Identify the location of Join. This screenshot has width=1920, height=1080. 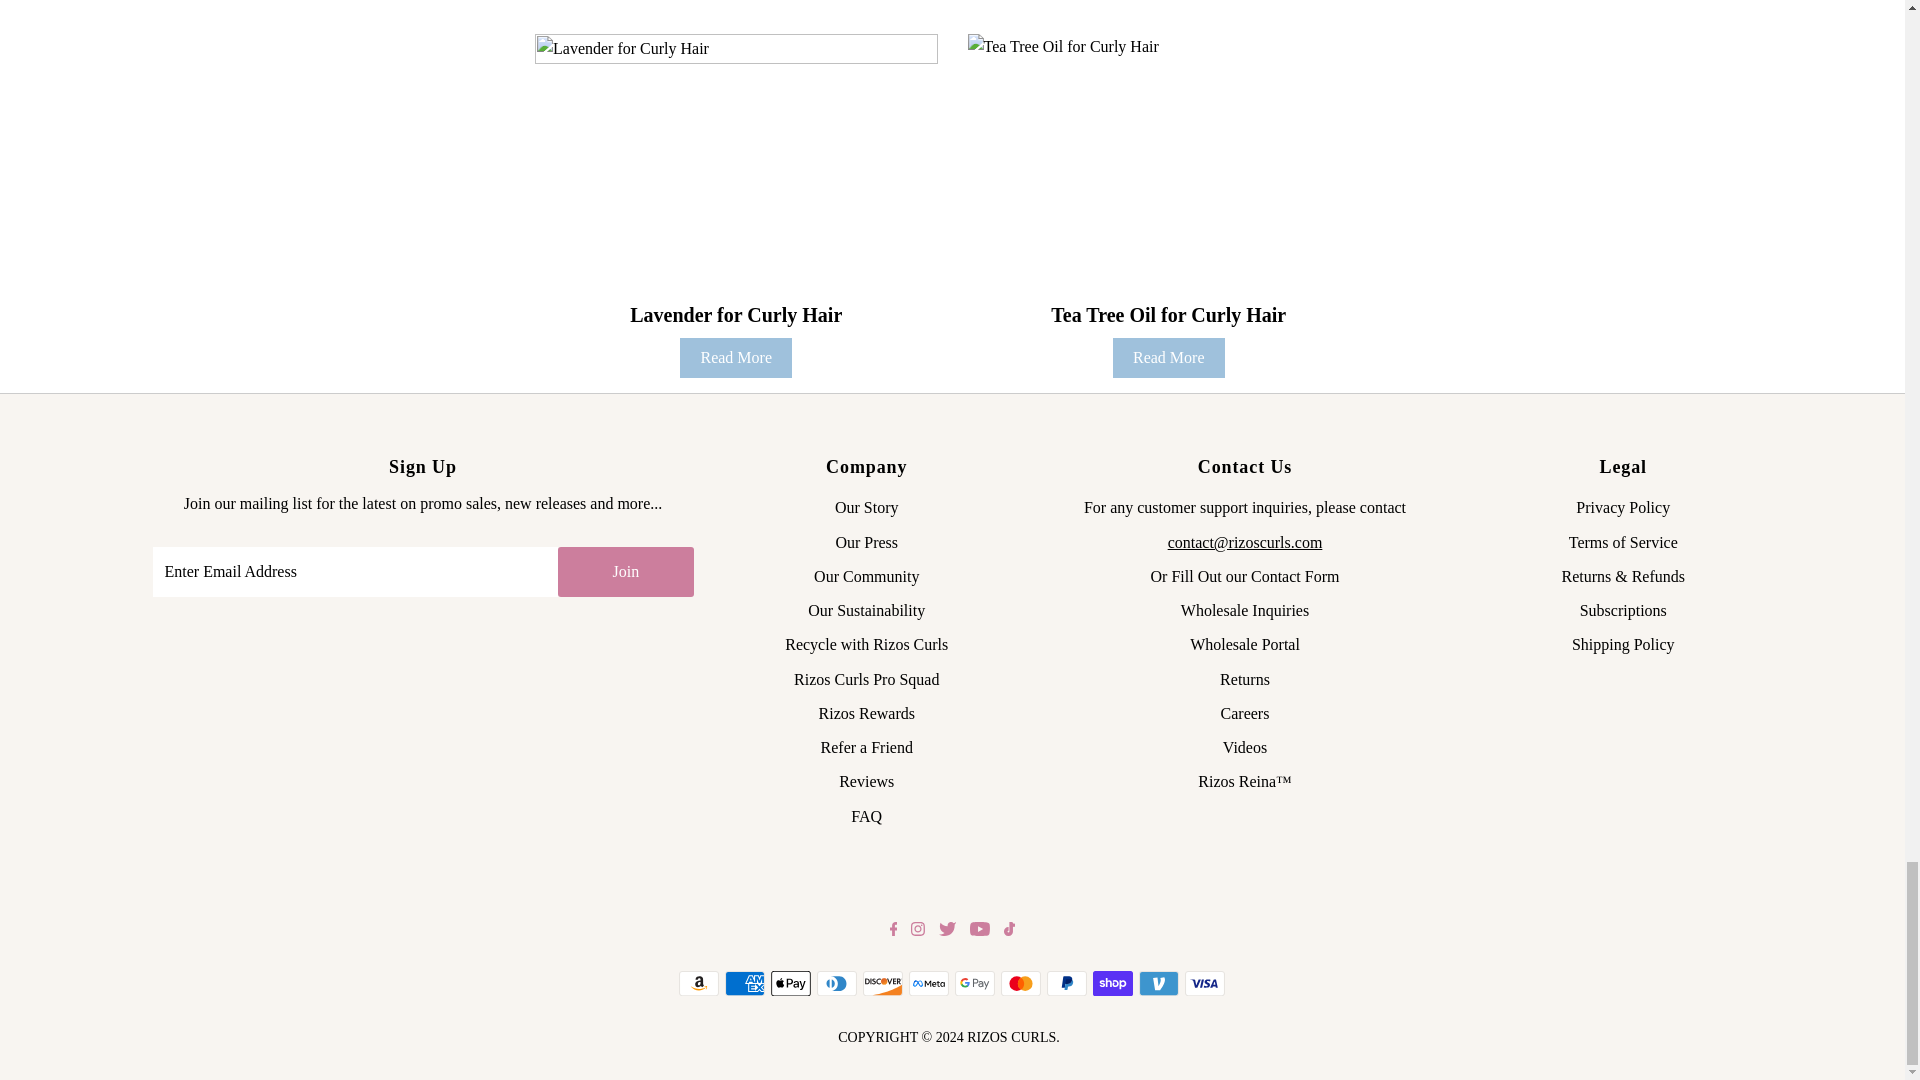
(626, 572).